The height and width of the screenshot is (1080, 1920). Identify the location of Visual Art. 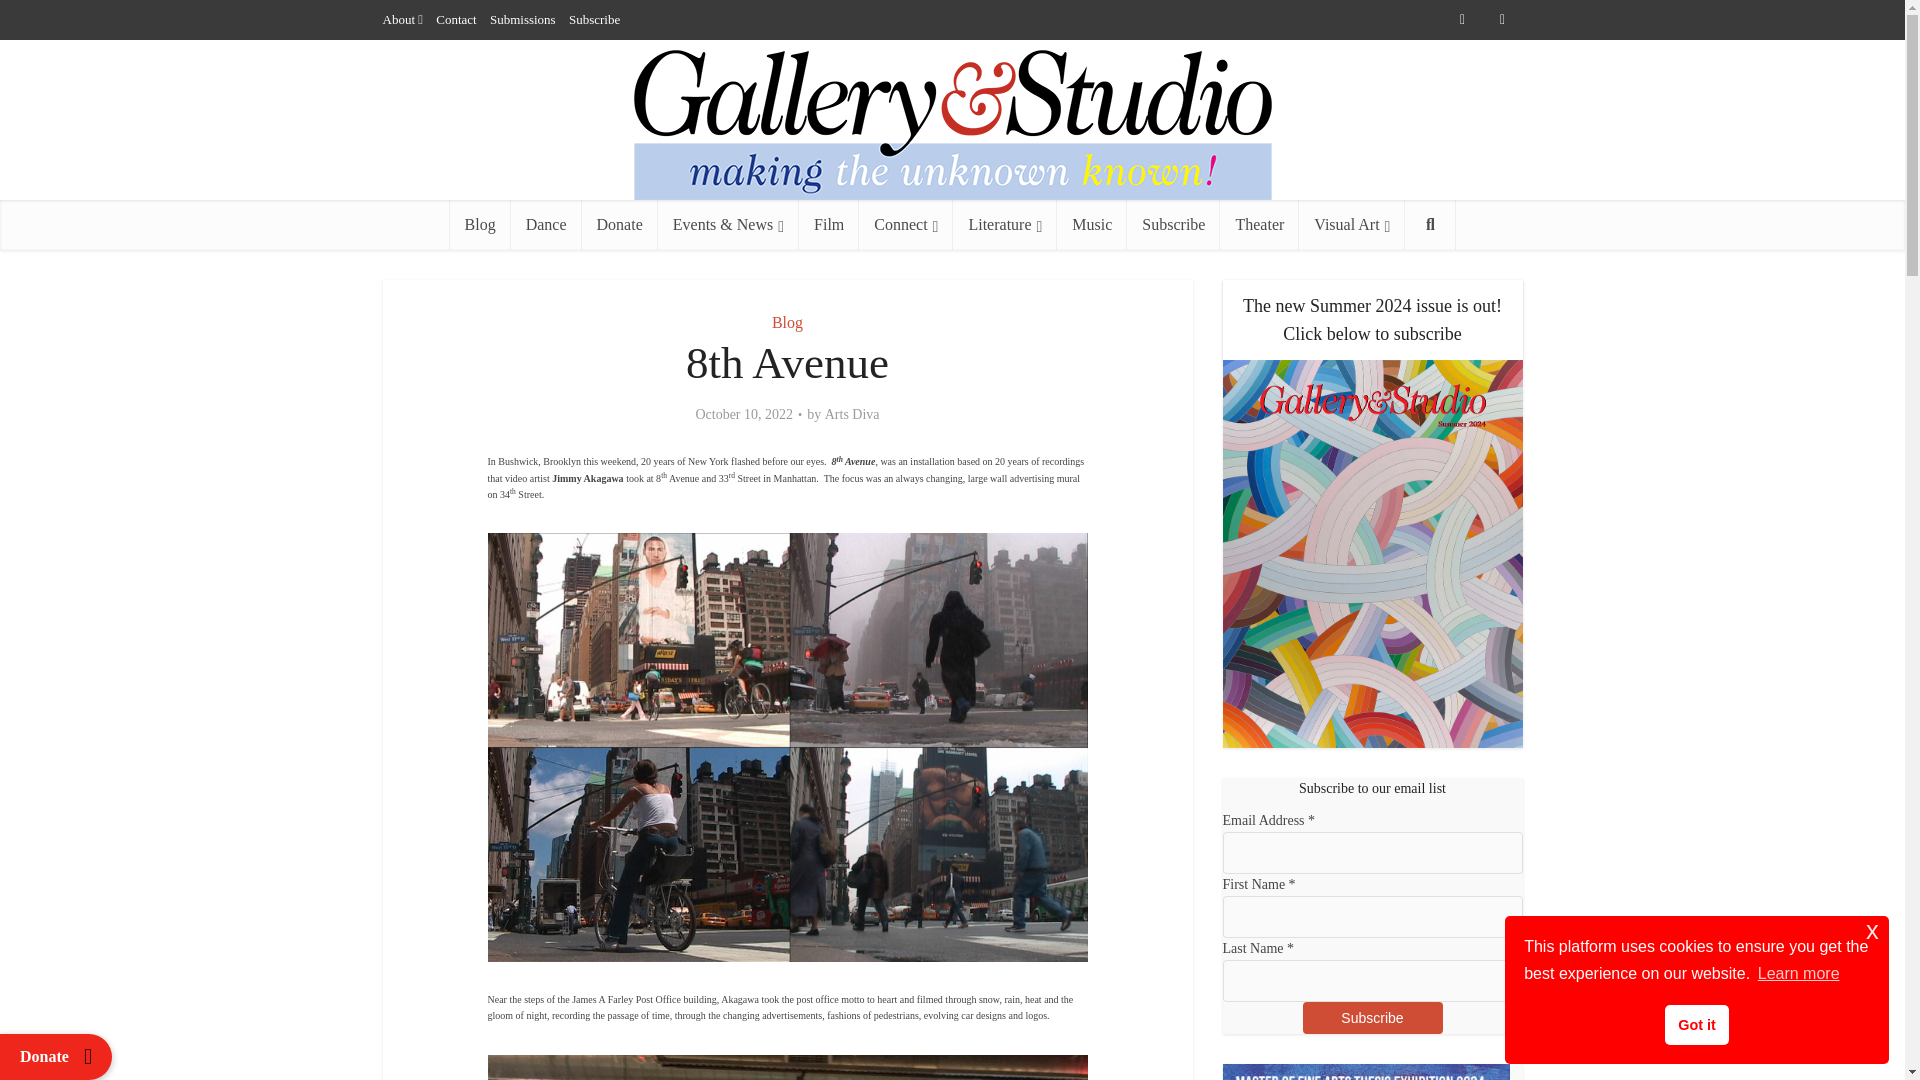
(1352, 224).